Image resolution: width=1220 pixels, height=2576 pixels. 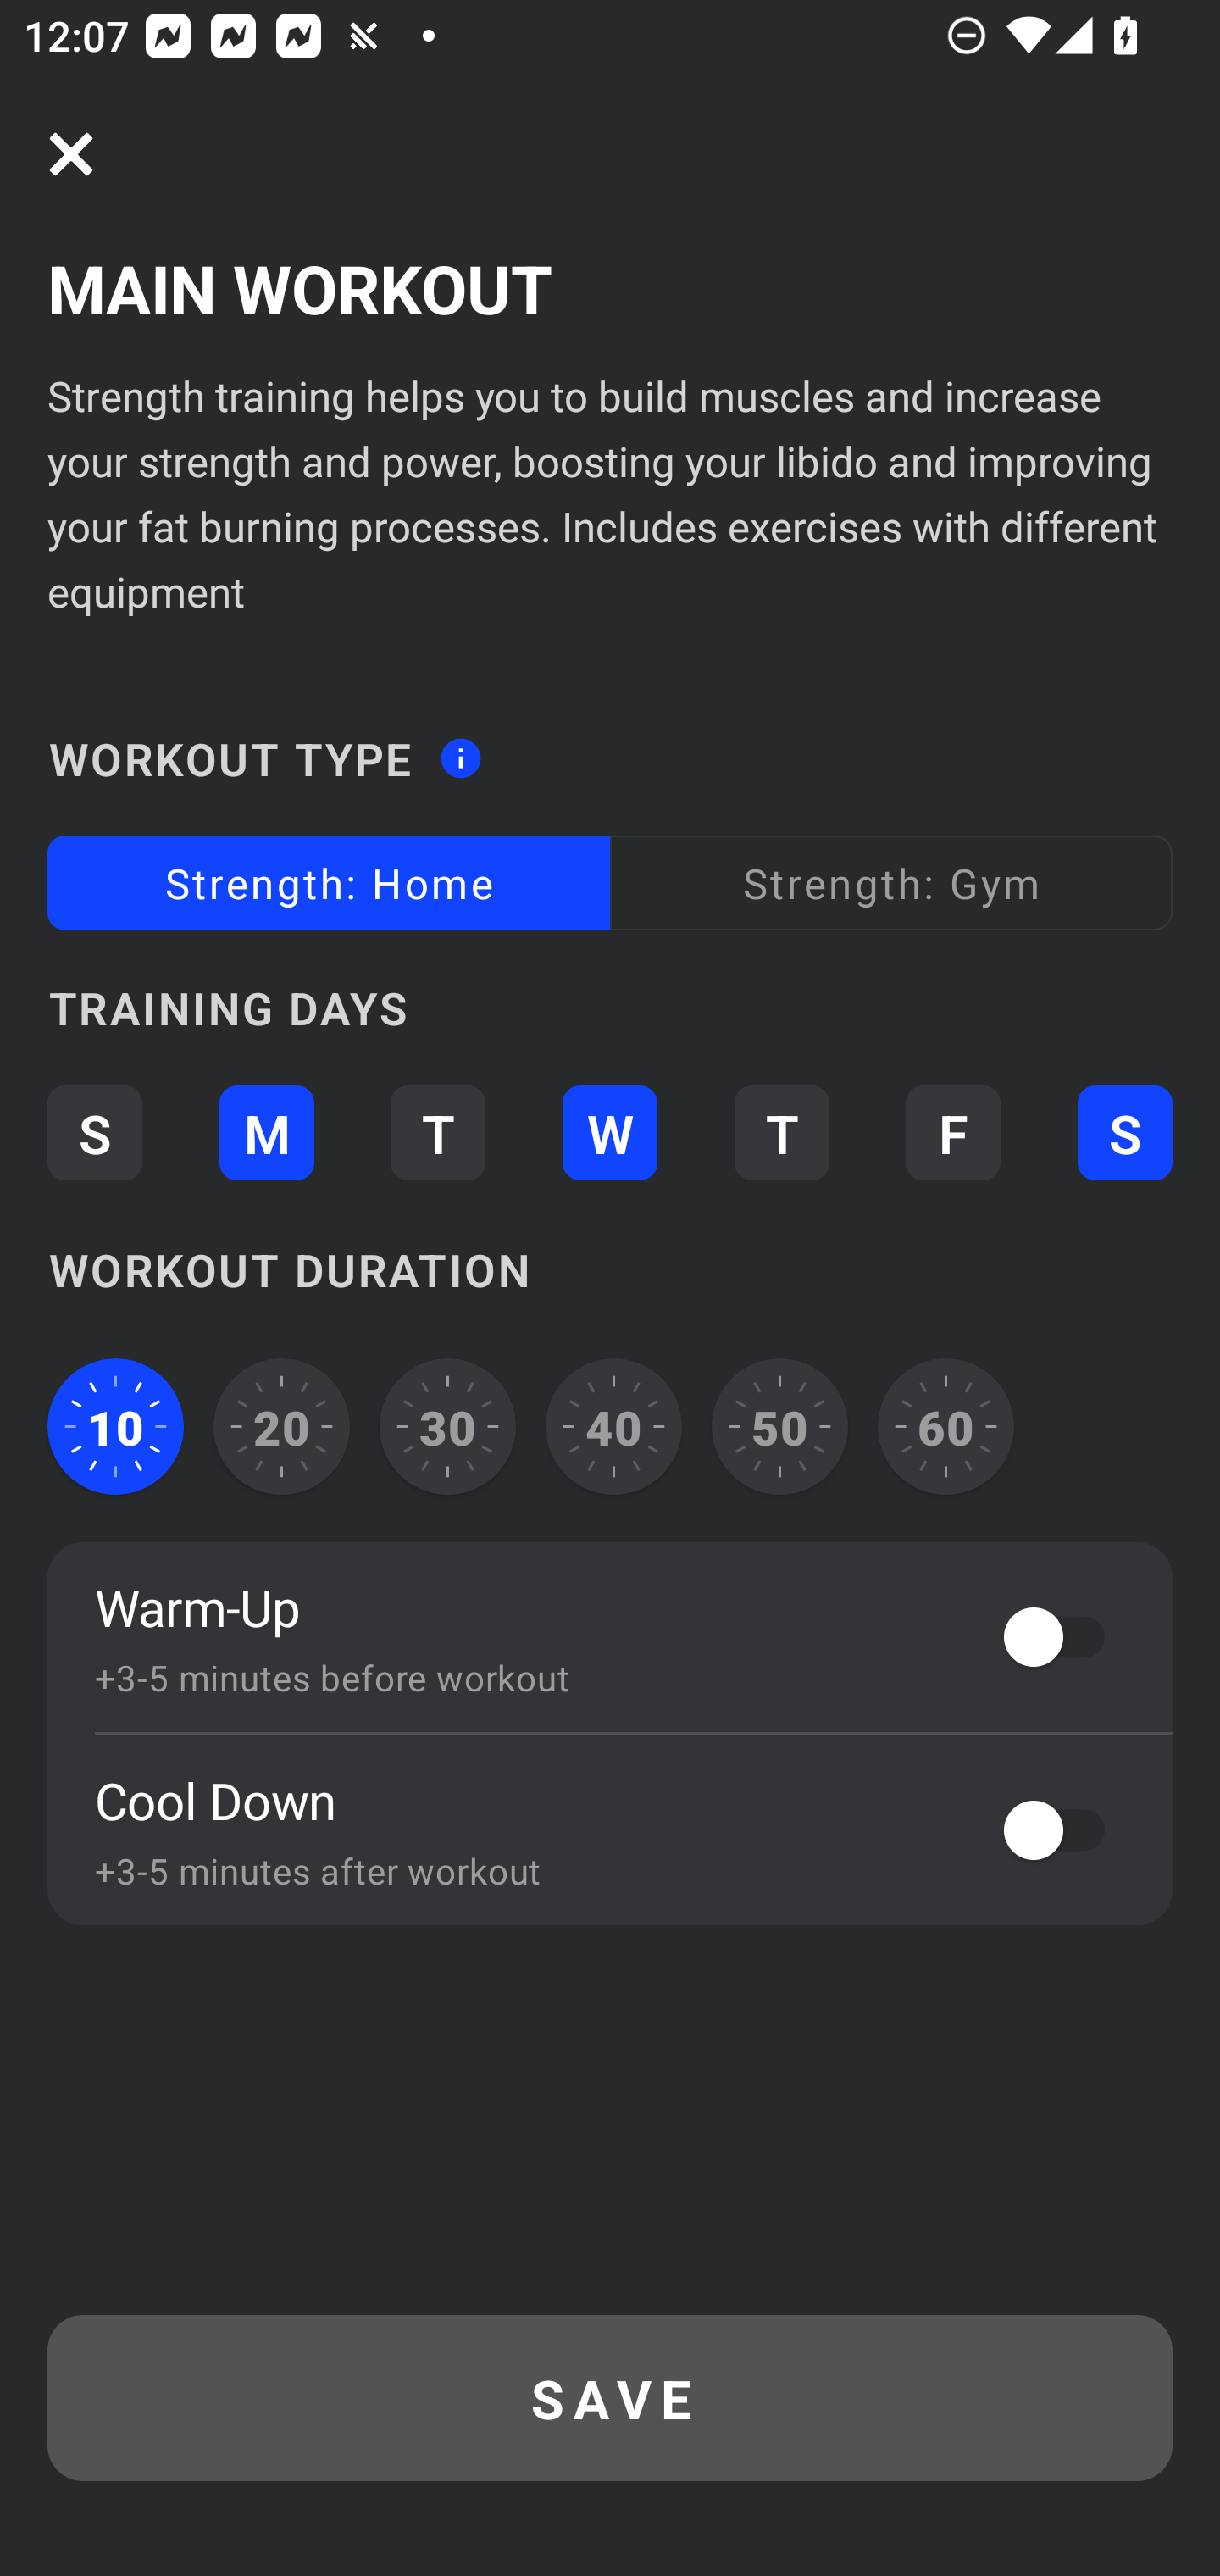 What do you see at coordinates (460, 749) in the screenshot?
I see `Workout type information button` at bounding box center [460, 749].